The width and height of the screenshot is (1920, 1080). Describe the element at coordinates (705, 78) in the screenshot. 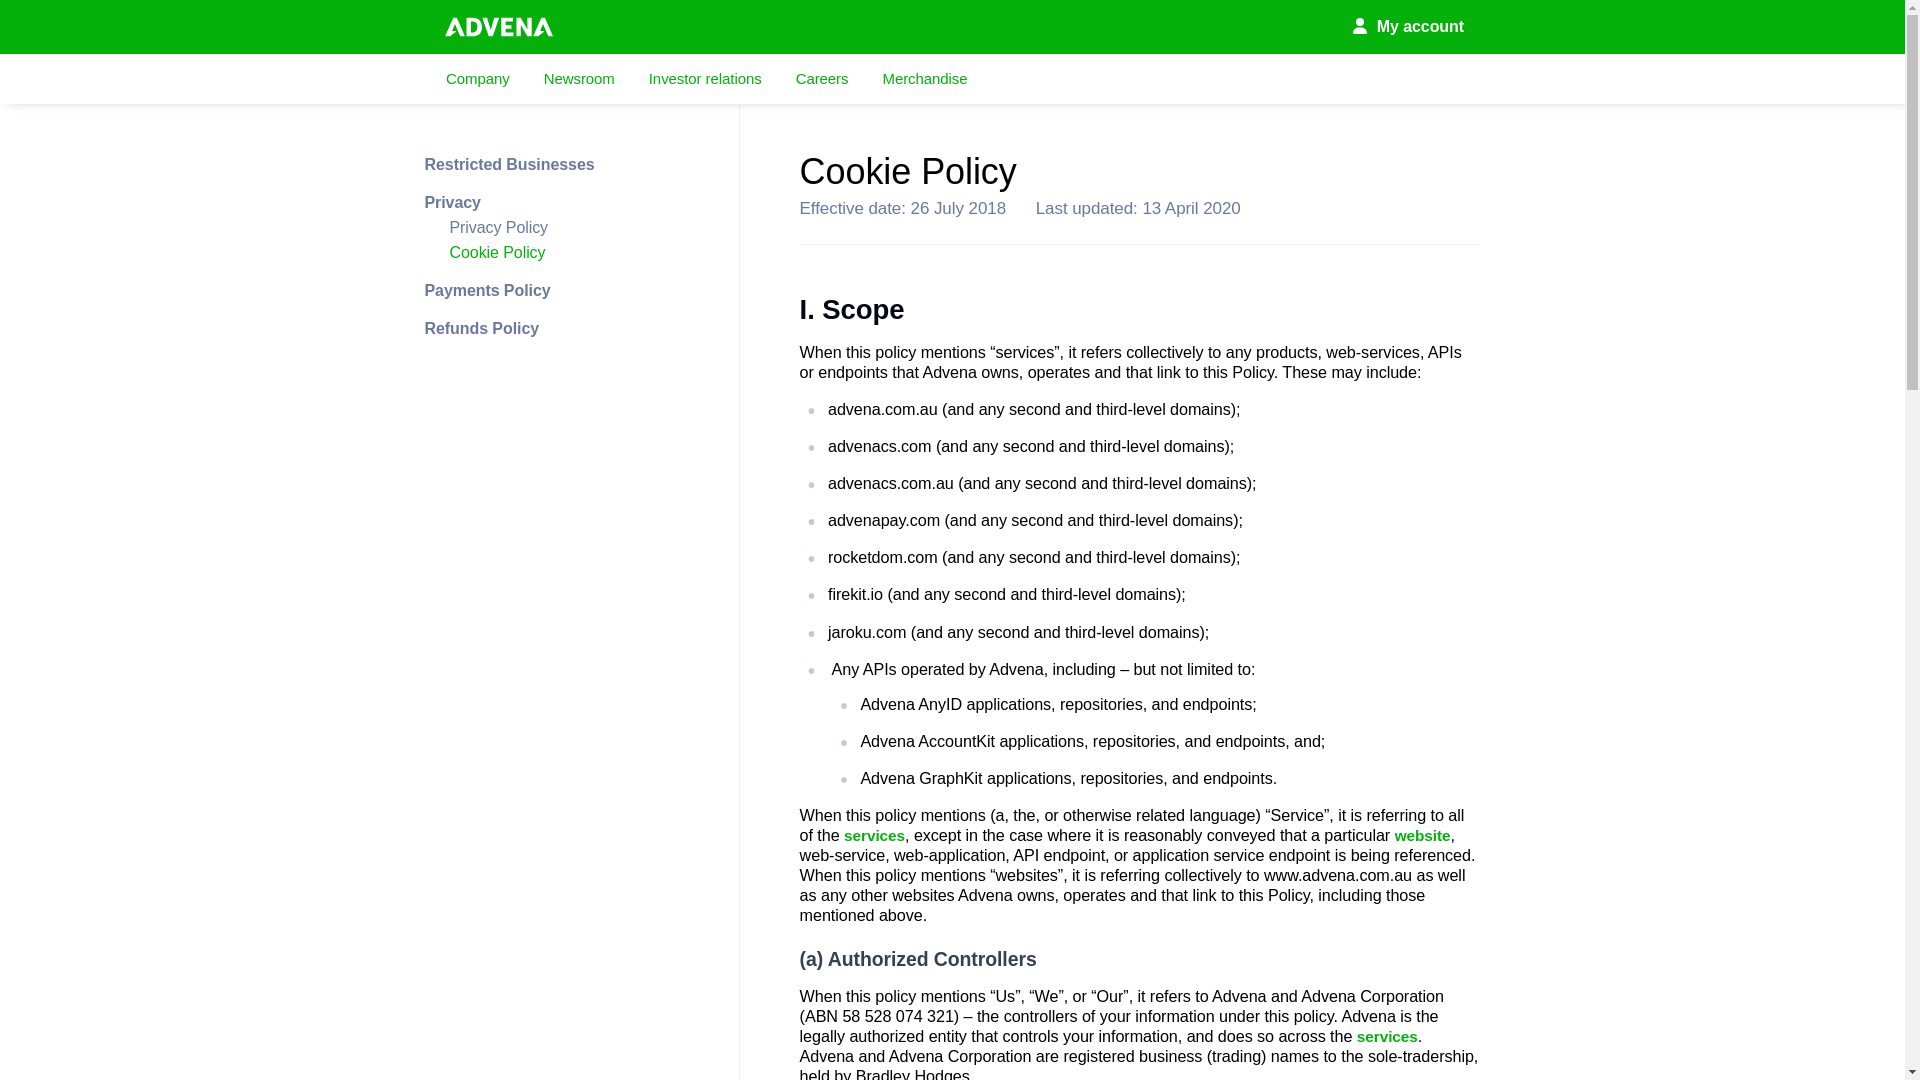

I see `Investor relations` at that location.